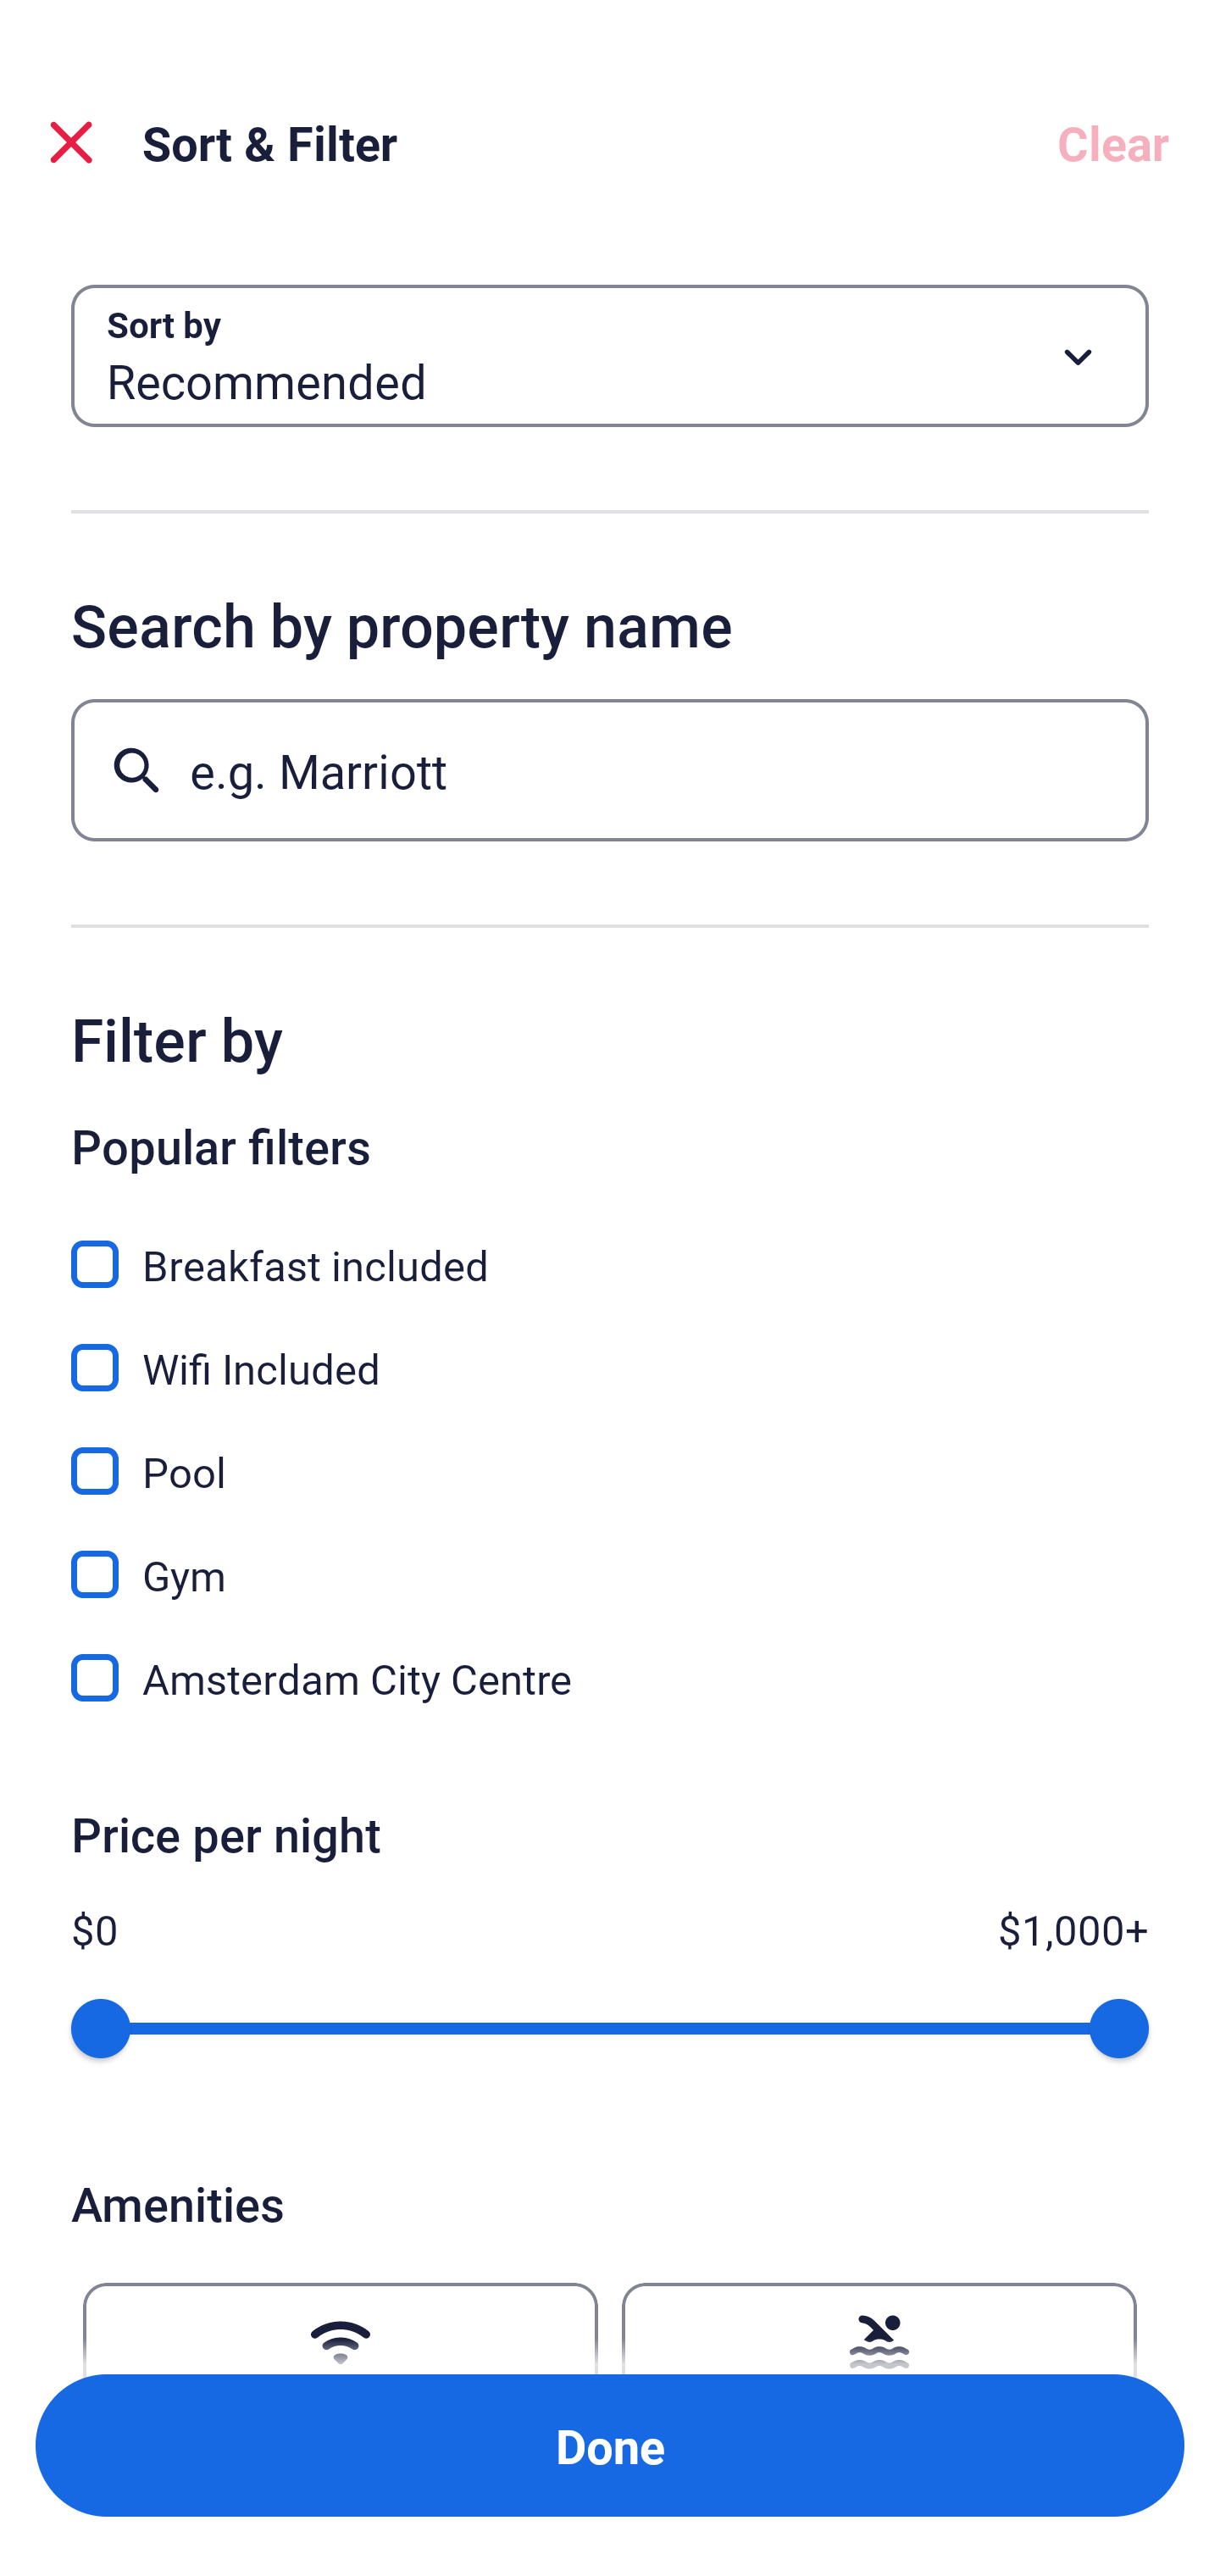 This screenshot has height=2576, width=1220. Describe the element at coordinates (610, 1678) in the screenshot. I see `Amsterdam City Centre, Amsterdam City Centre` at that location.